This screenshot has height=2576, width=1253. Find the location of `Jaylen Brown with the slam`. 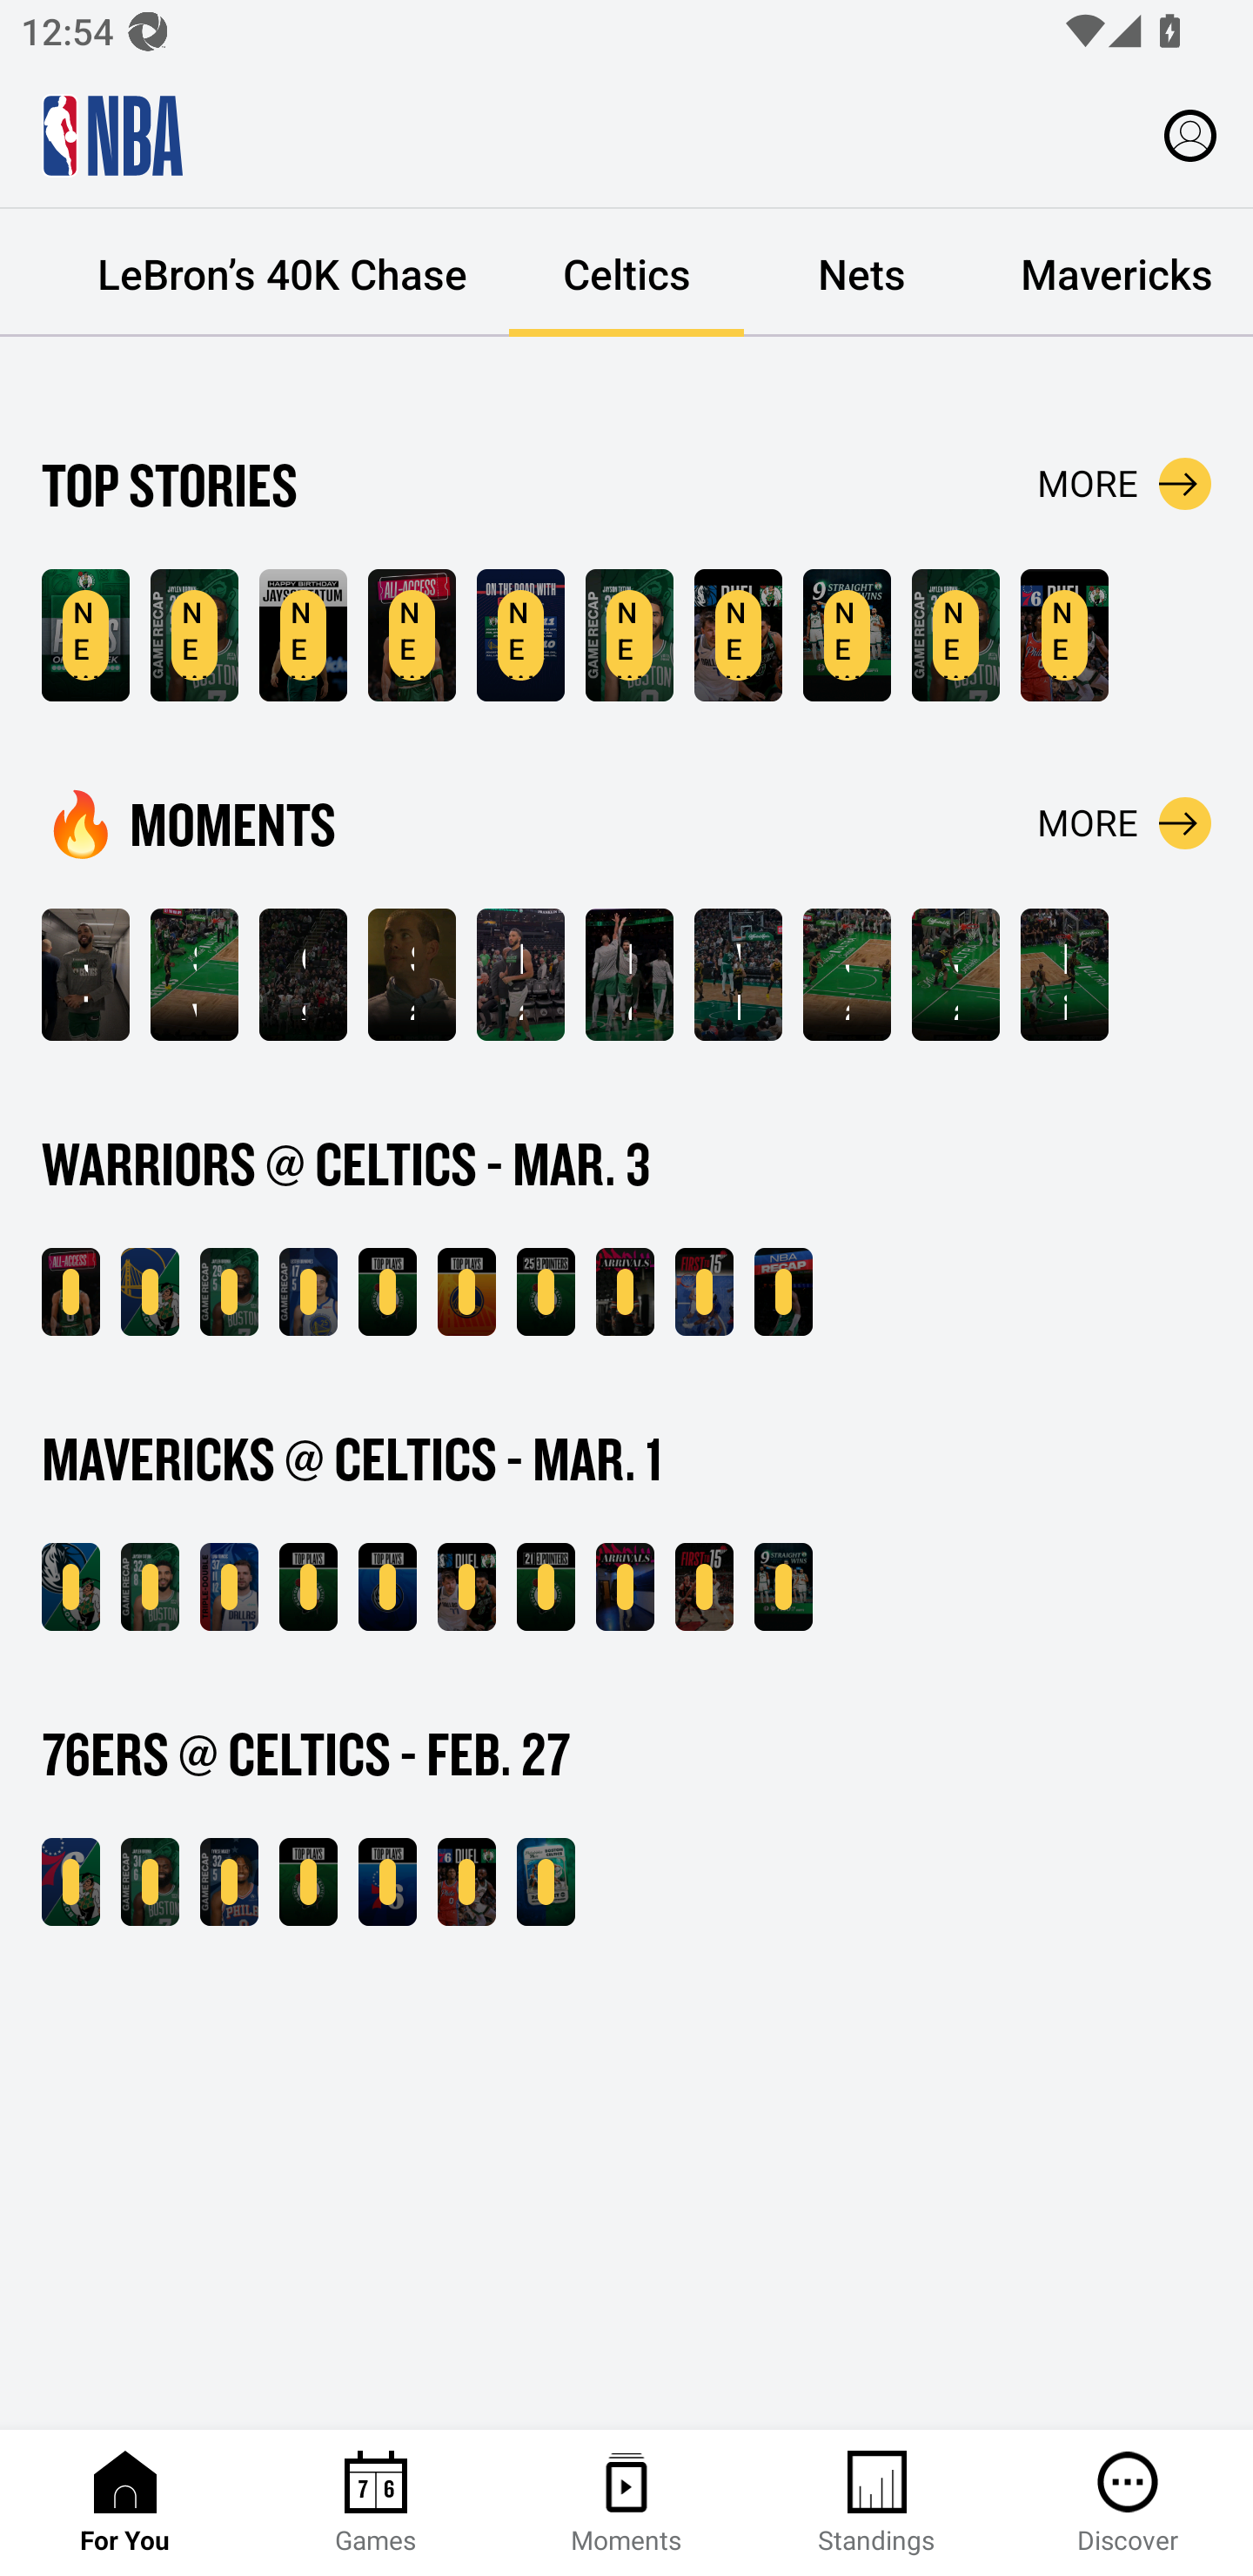

Jaylen Brown with the slam is located at coordinates (955, 975).